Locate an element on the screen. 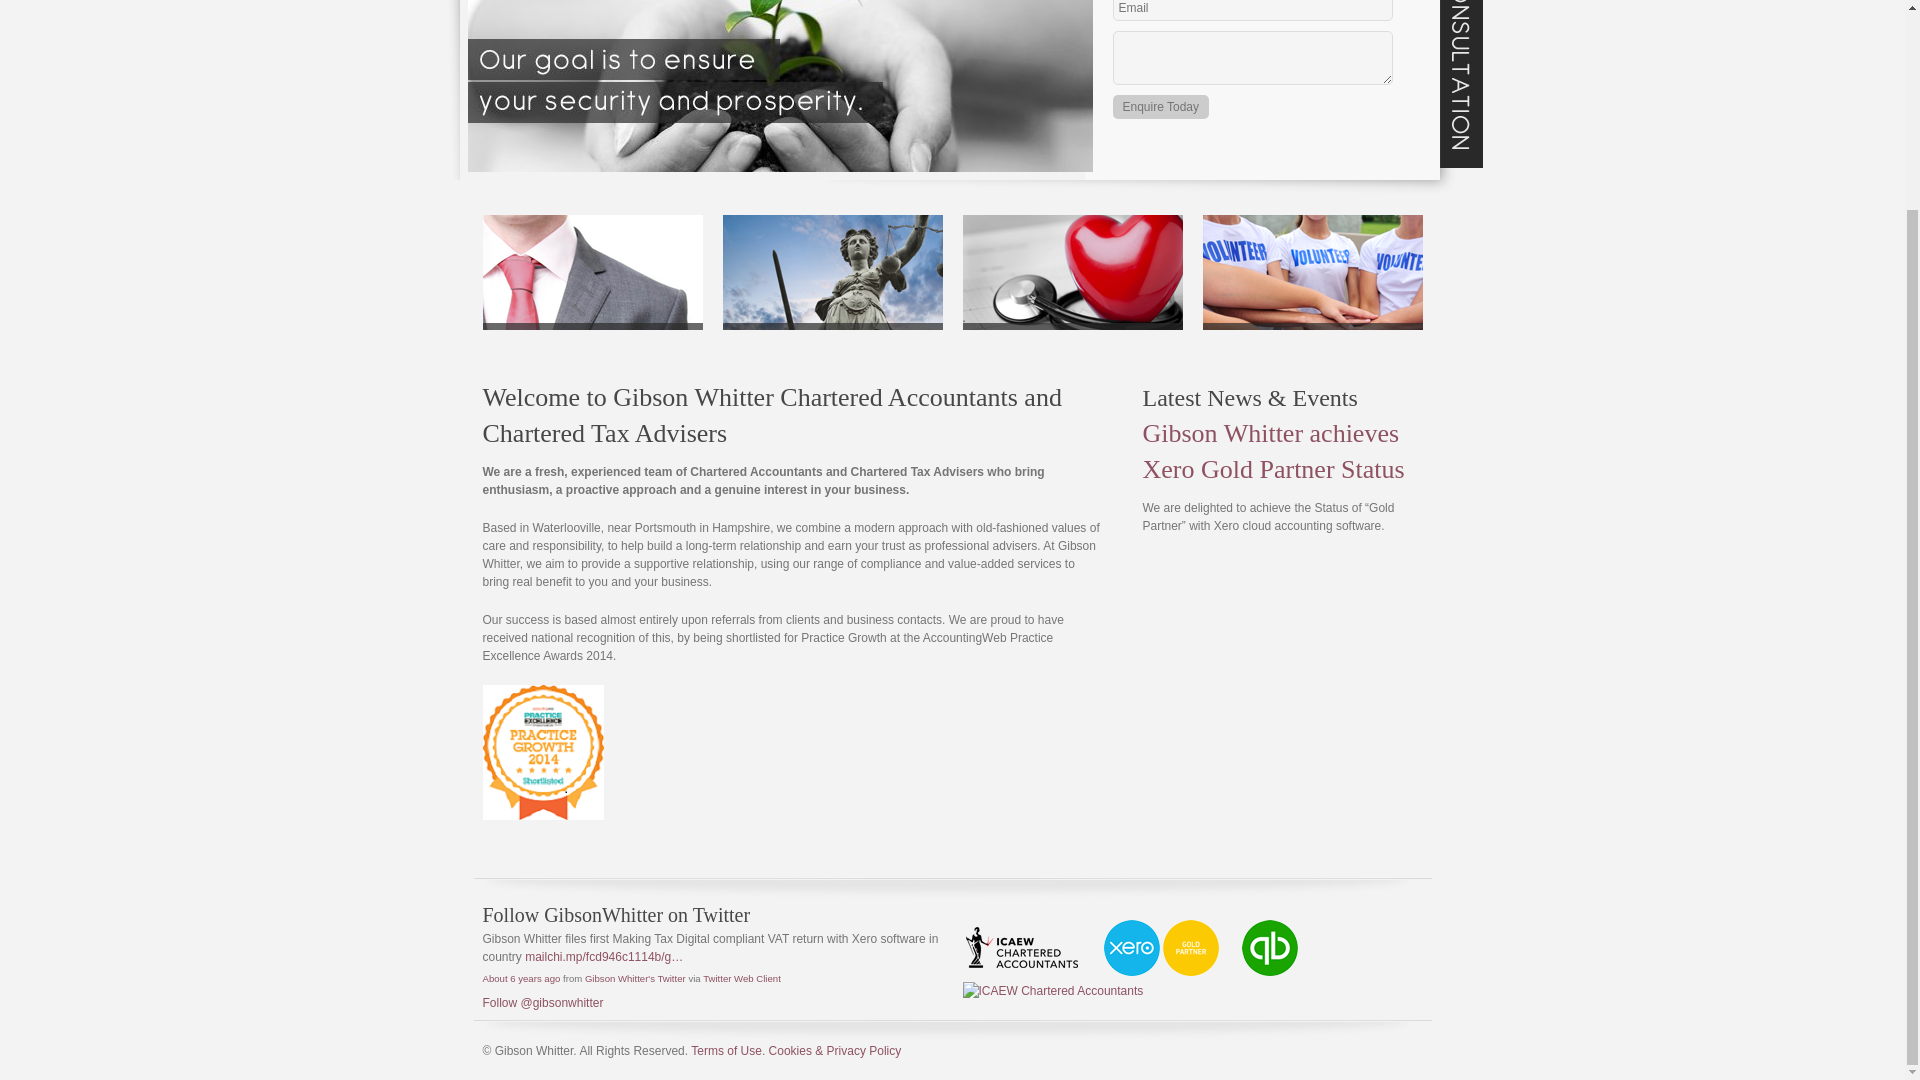 This screenshot has width=1920, height=1080. Gibson Whitter is located at coordinates (635, 978).